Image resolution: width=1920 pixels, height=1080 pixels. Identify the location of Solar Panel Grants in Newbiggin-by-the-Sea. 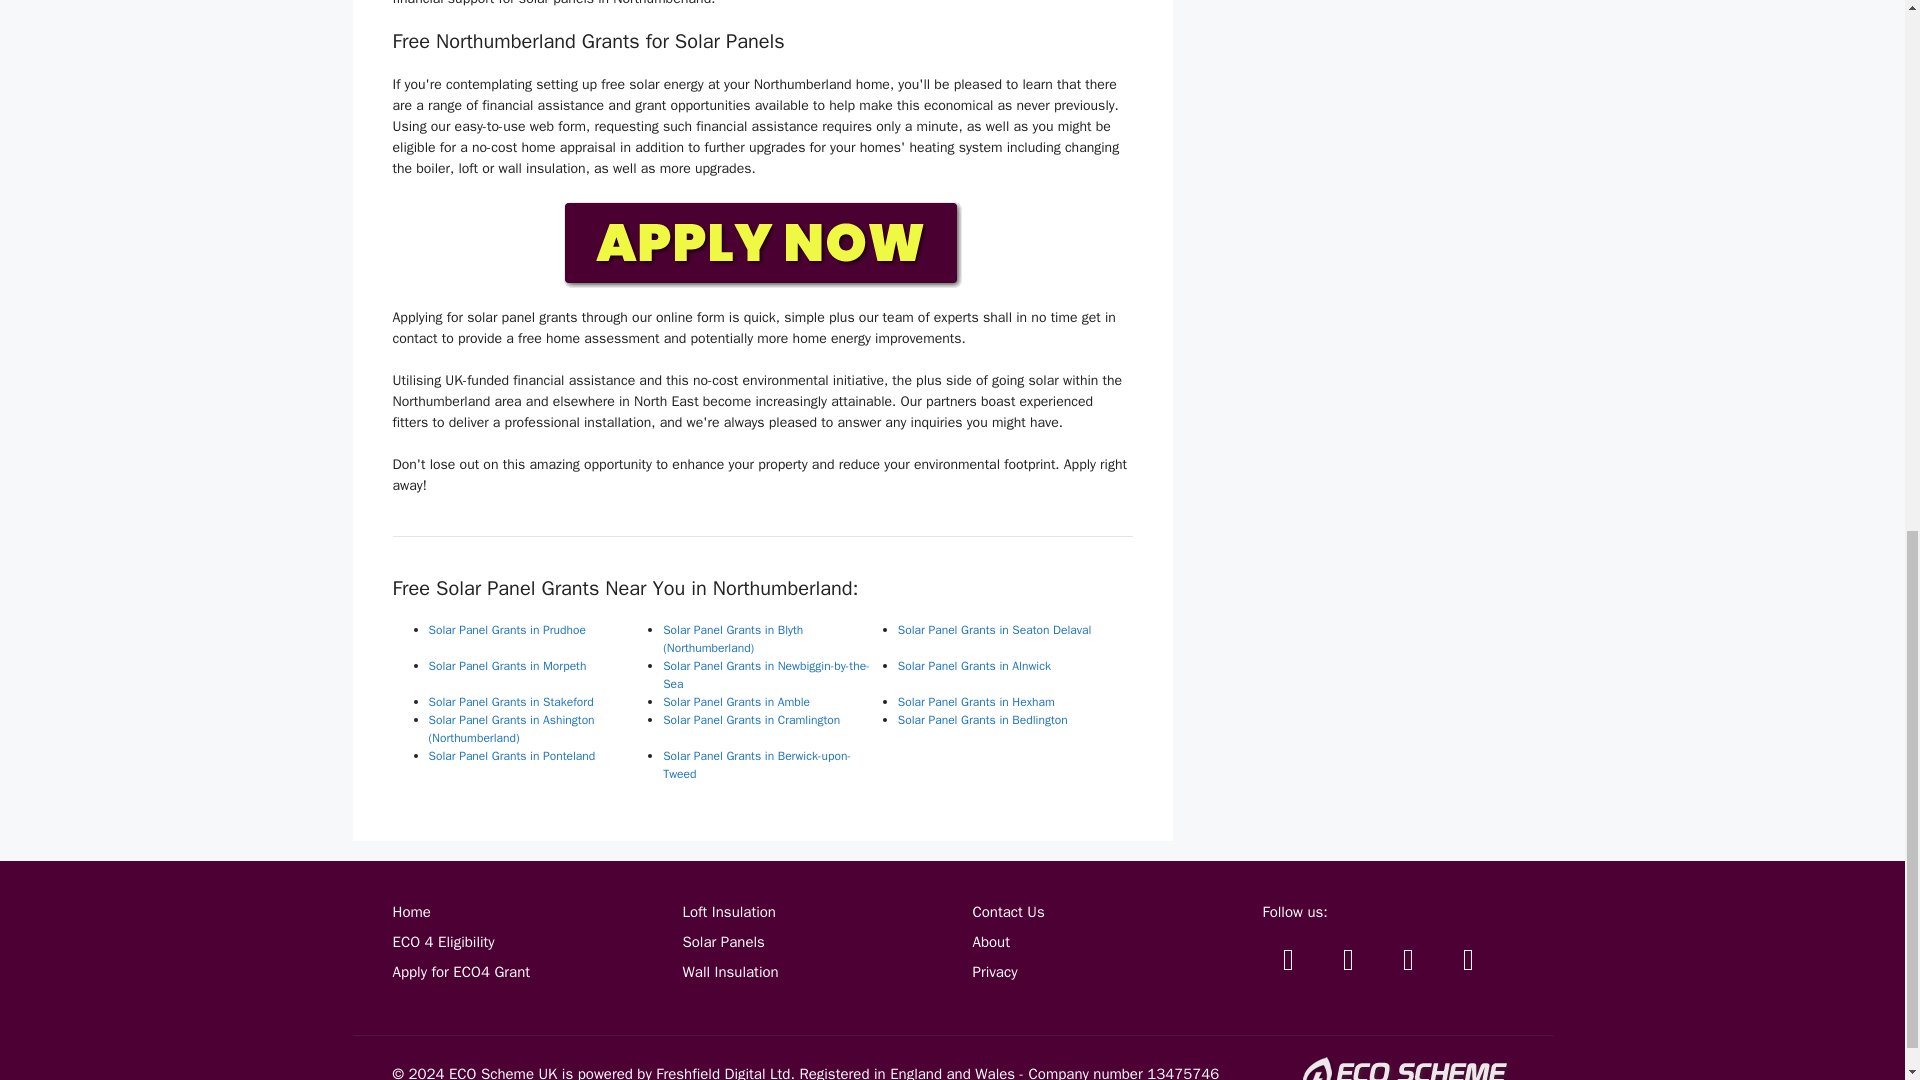
(766, 674).